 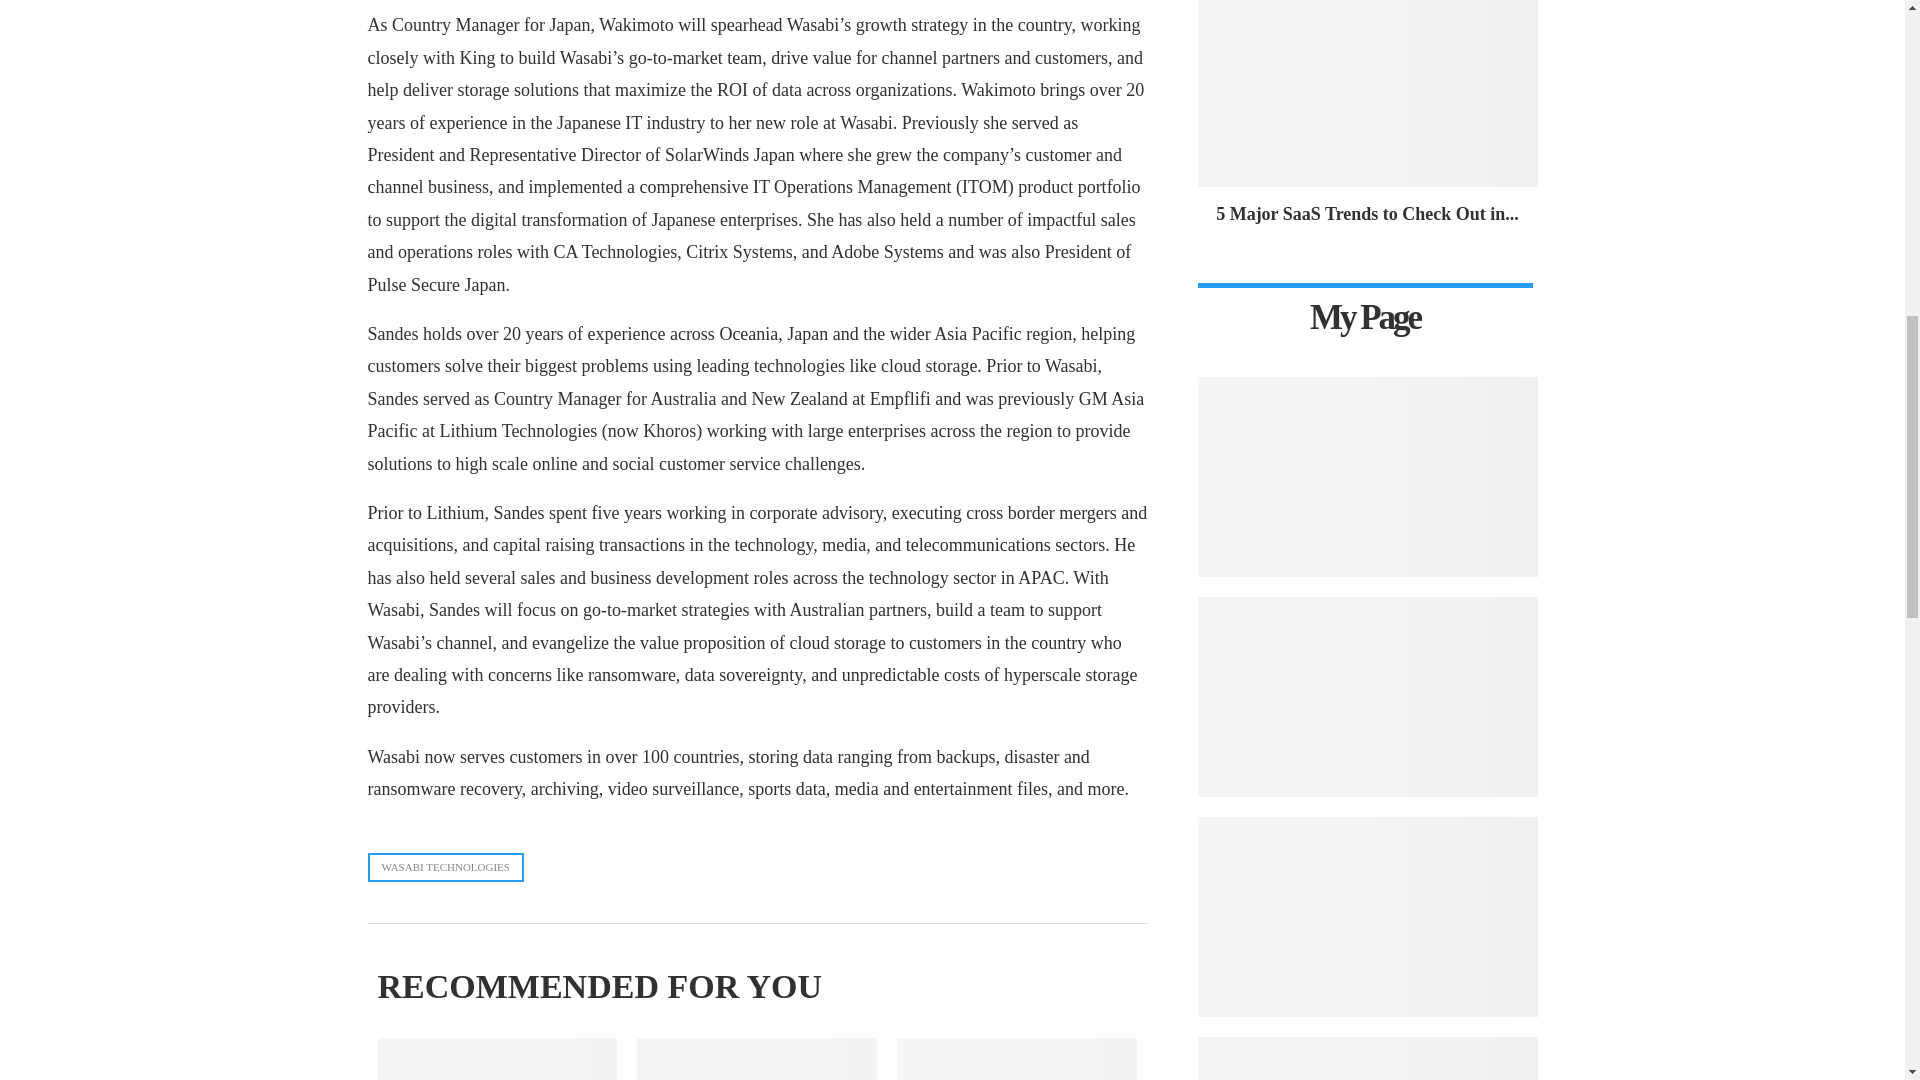 What do you see at coordinates (1366, 214) in the screenshot?
I see `5 Major SaaS Trends to Check Out in 2021` at bounding box center [1366, 214].